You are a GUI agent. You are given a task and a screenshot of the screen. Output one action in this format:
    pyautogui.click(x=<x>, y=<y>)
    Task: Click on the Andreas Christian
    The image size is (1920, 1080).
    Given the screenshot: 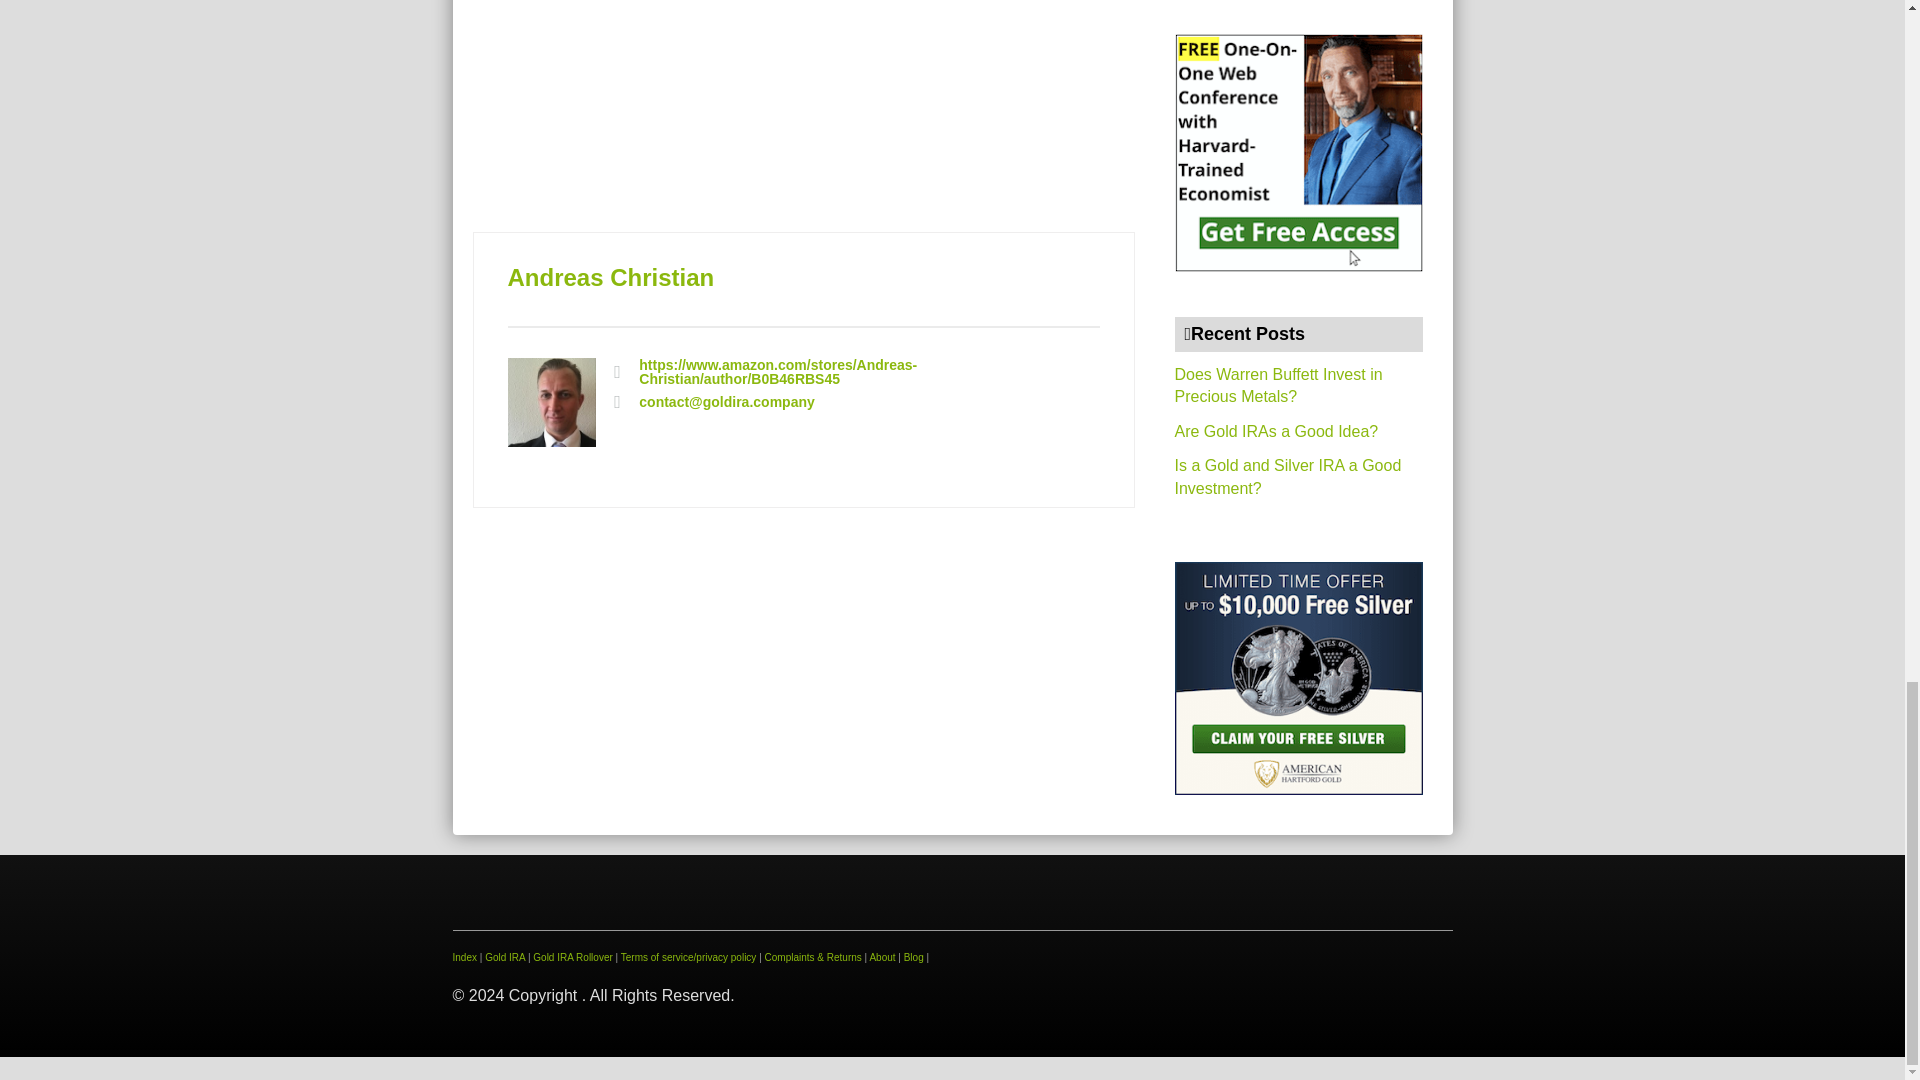 What is the action you would take?
    pyautogui.click(x=611, y=276)
    